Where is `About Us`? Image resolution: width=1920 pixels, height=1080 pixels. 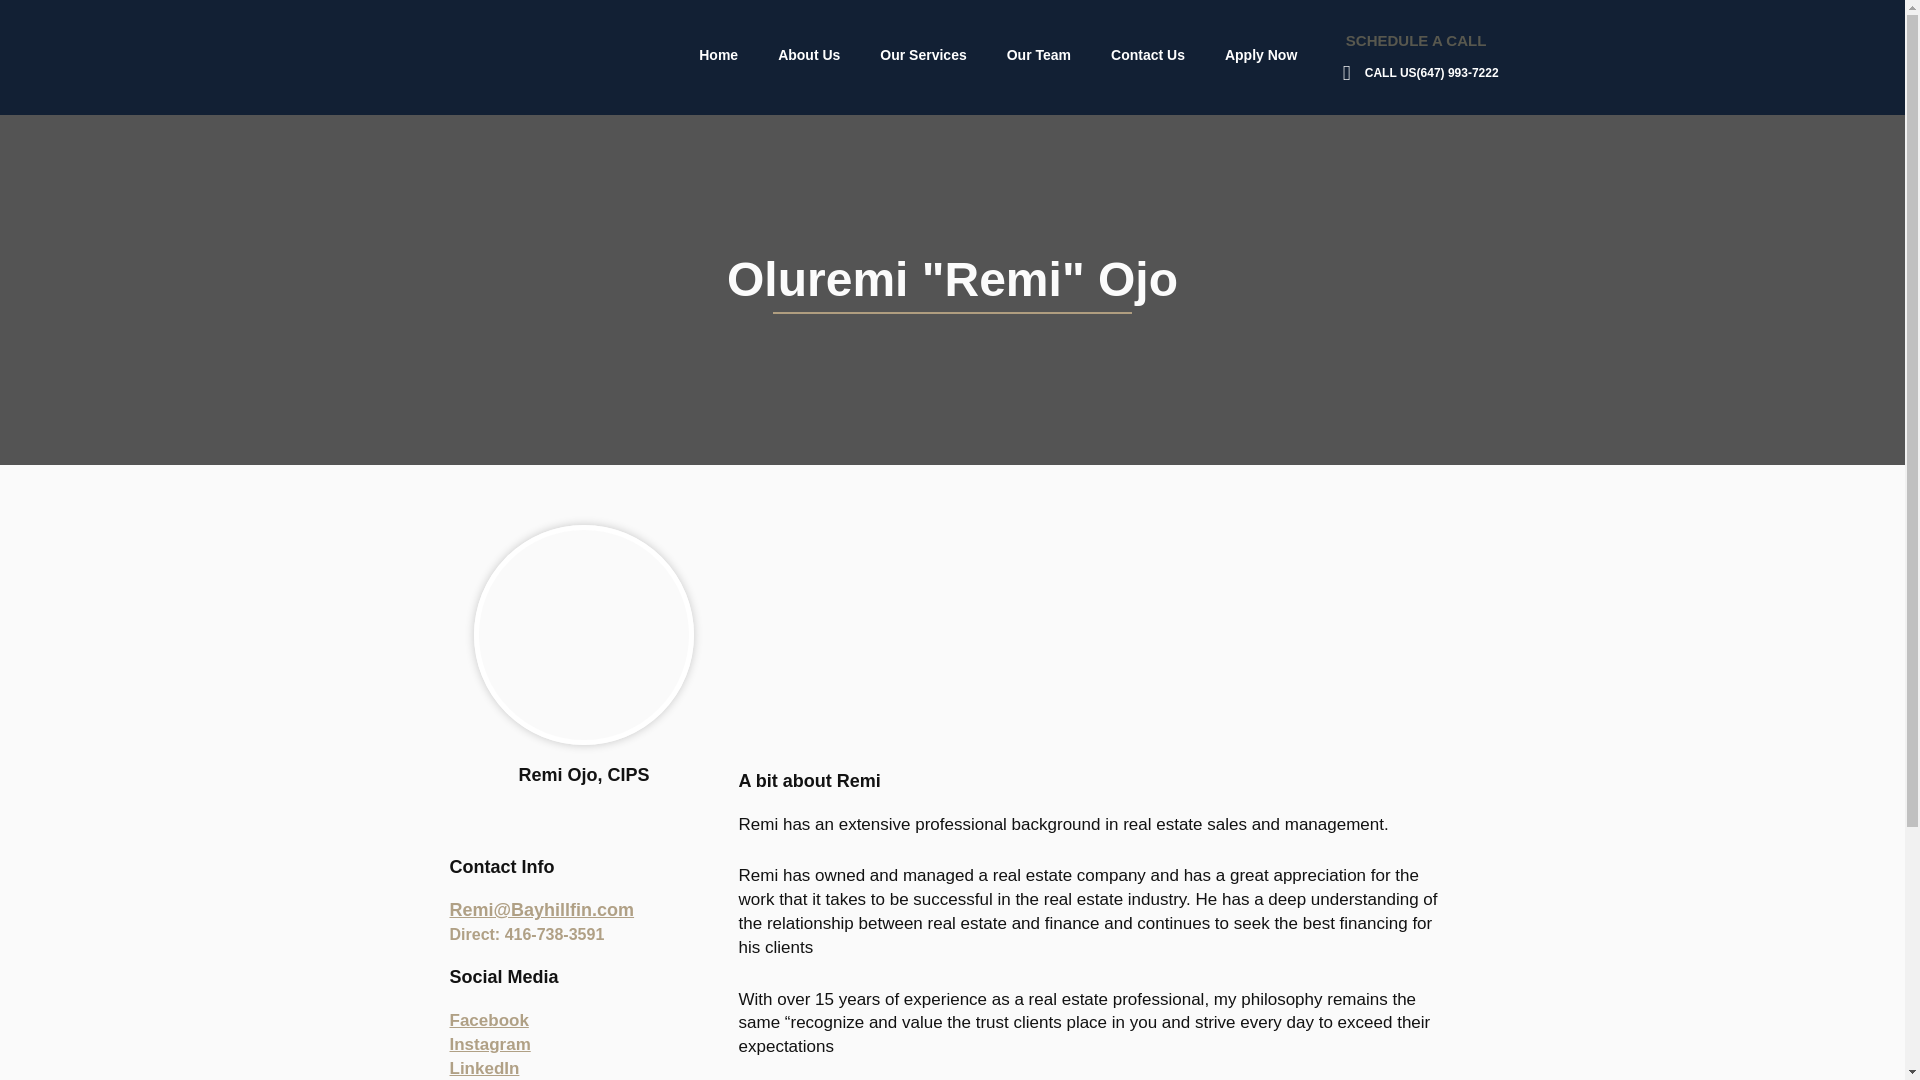
About Us is located at coordinates (809, 54).